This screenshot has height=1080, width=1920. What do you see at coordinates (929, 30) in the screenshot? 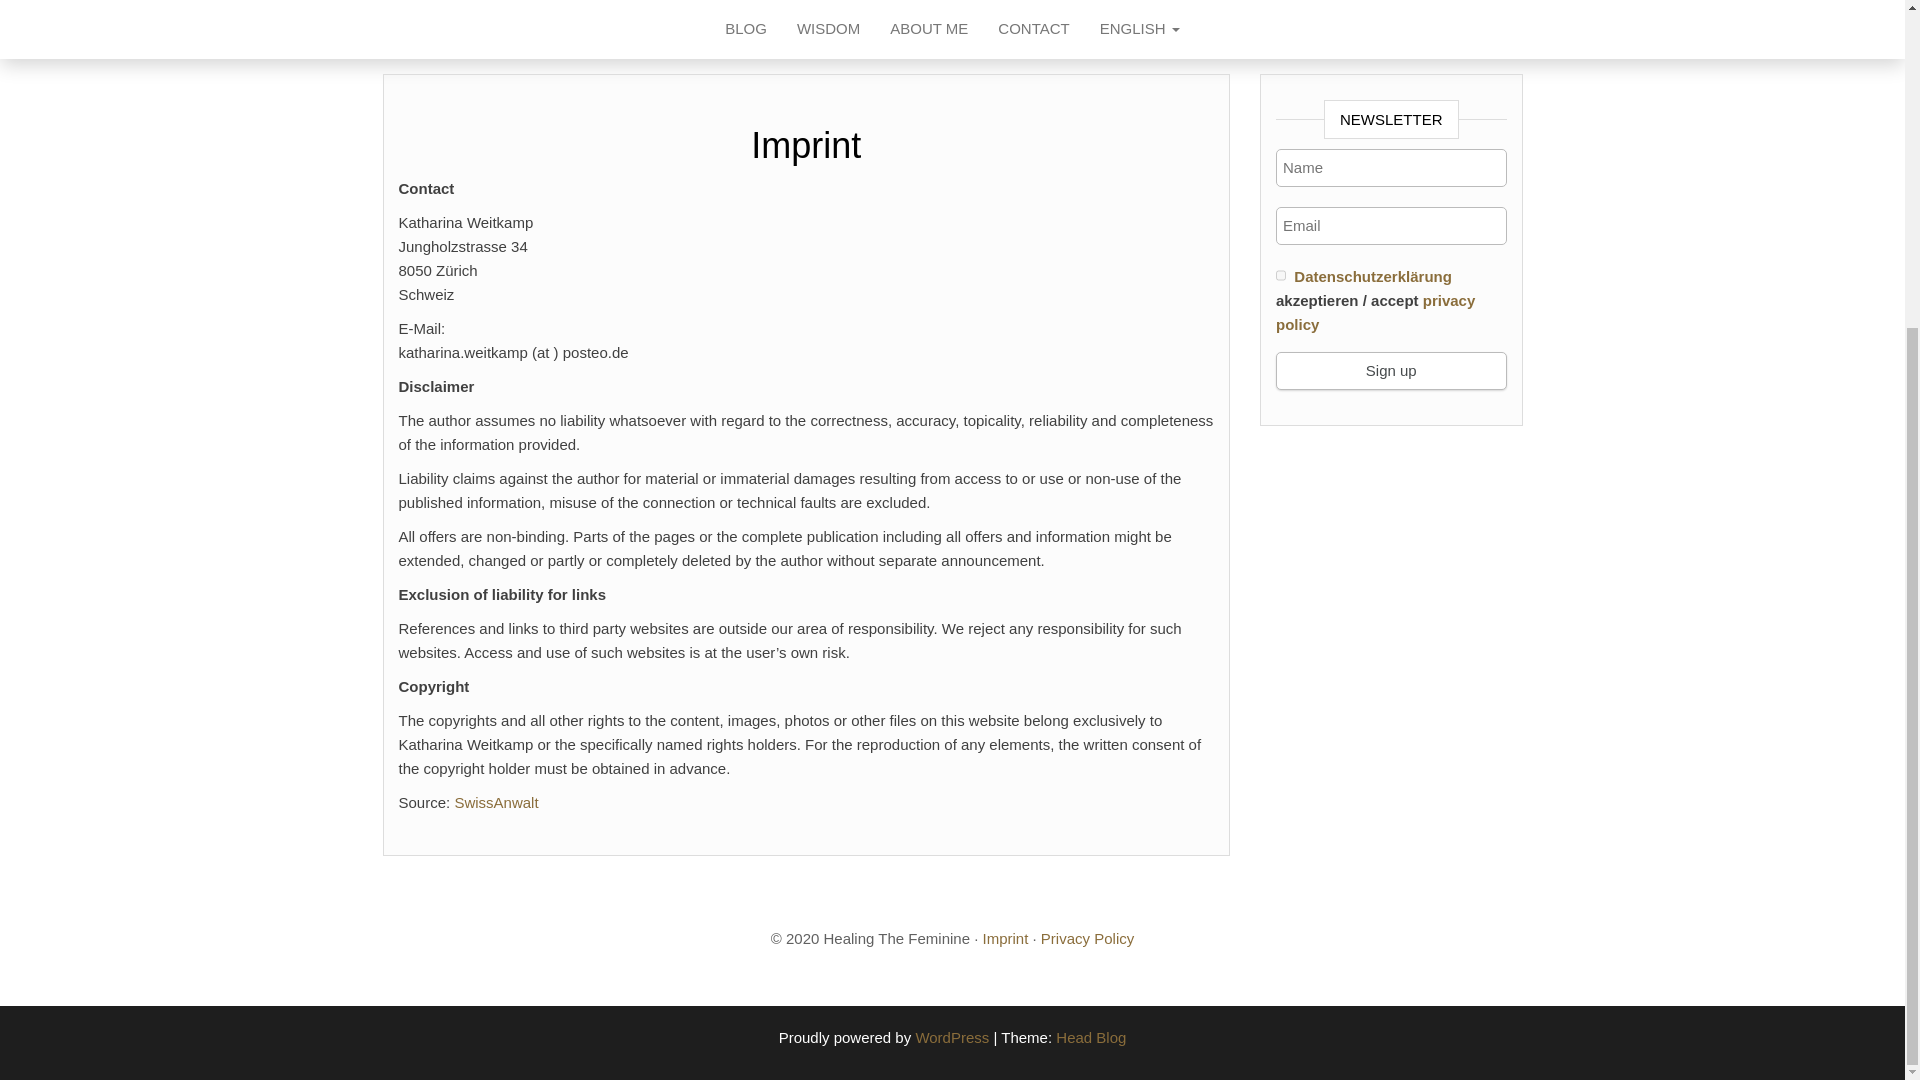
I see `About Me` at bounding box center [929, 30].